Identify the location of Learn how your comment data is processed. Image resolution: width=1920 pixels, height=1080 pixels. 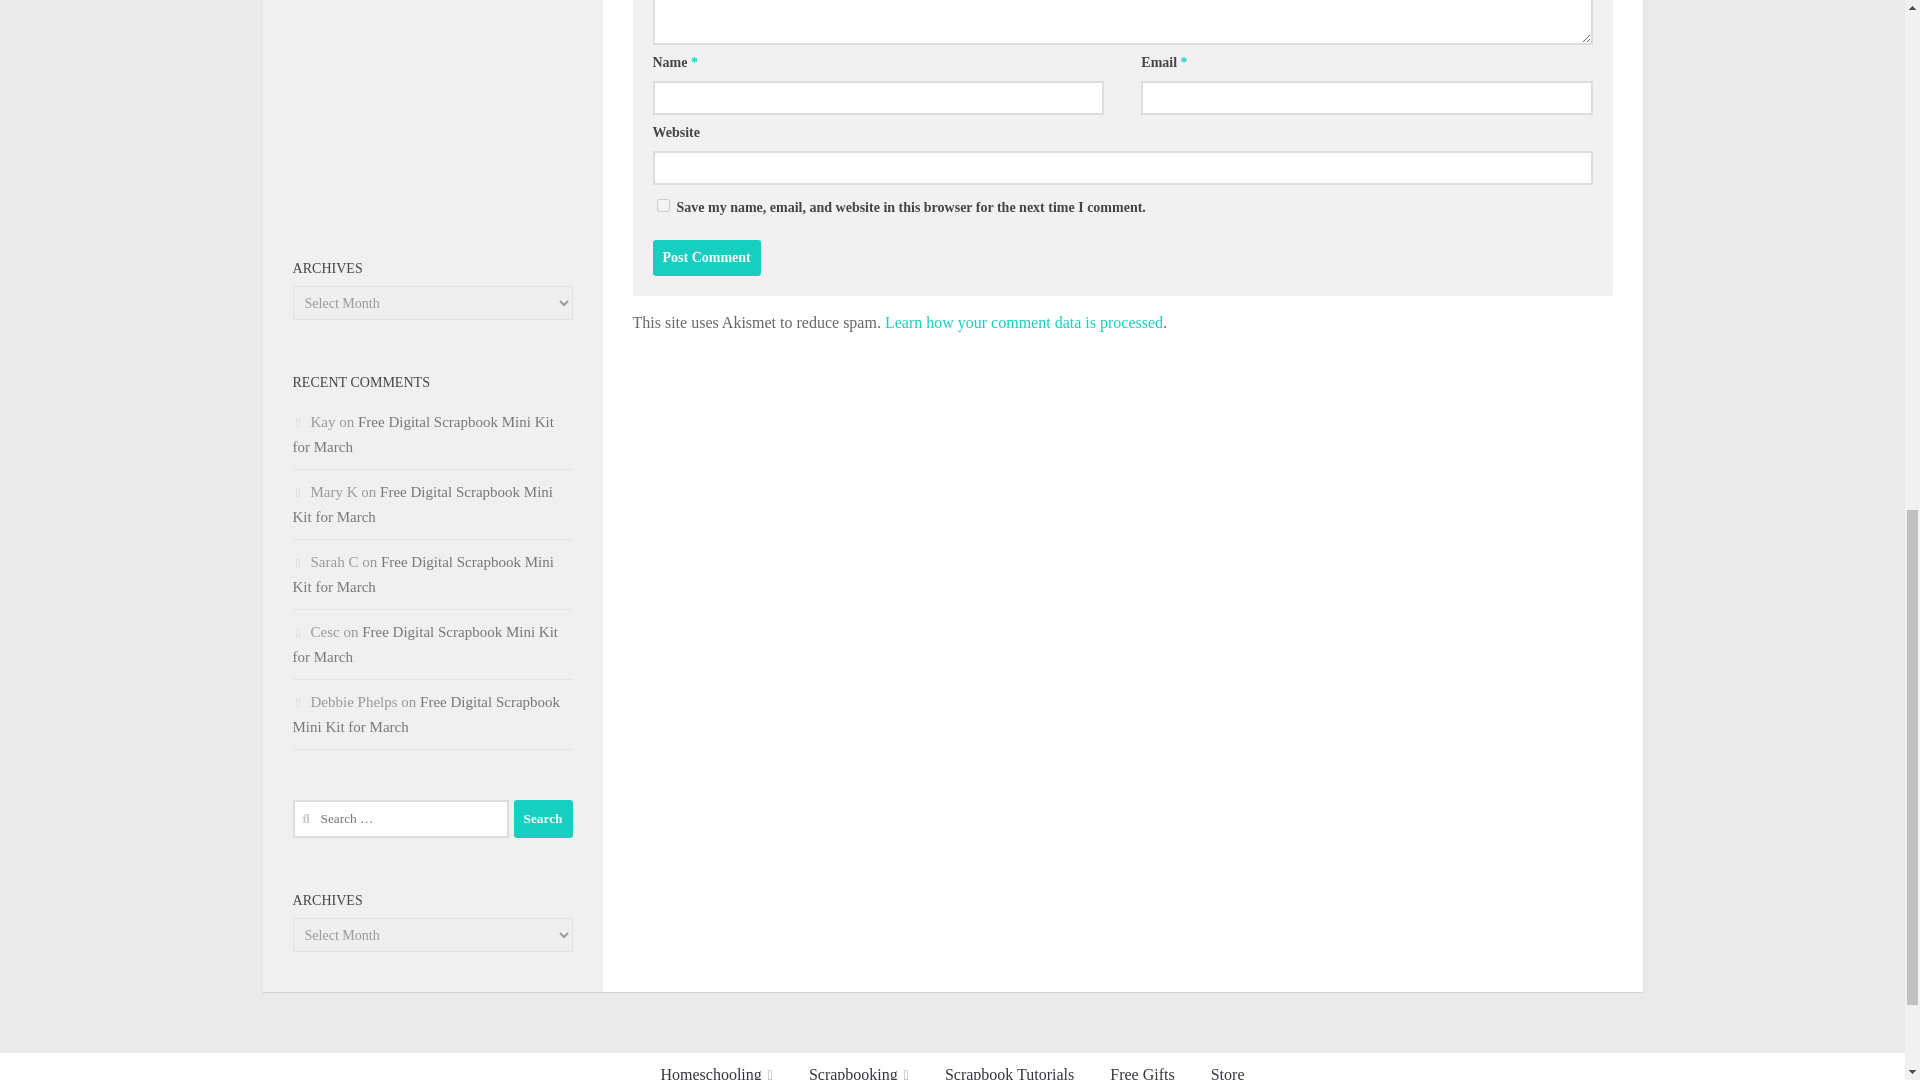
(1024, 322).